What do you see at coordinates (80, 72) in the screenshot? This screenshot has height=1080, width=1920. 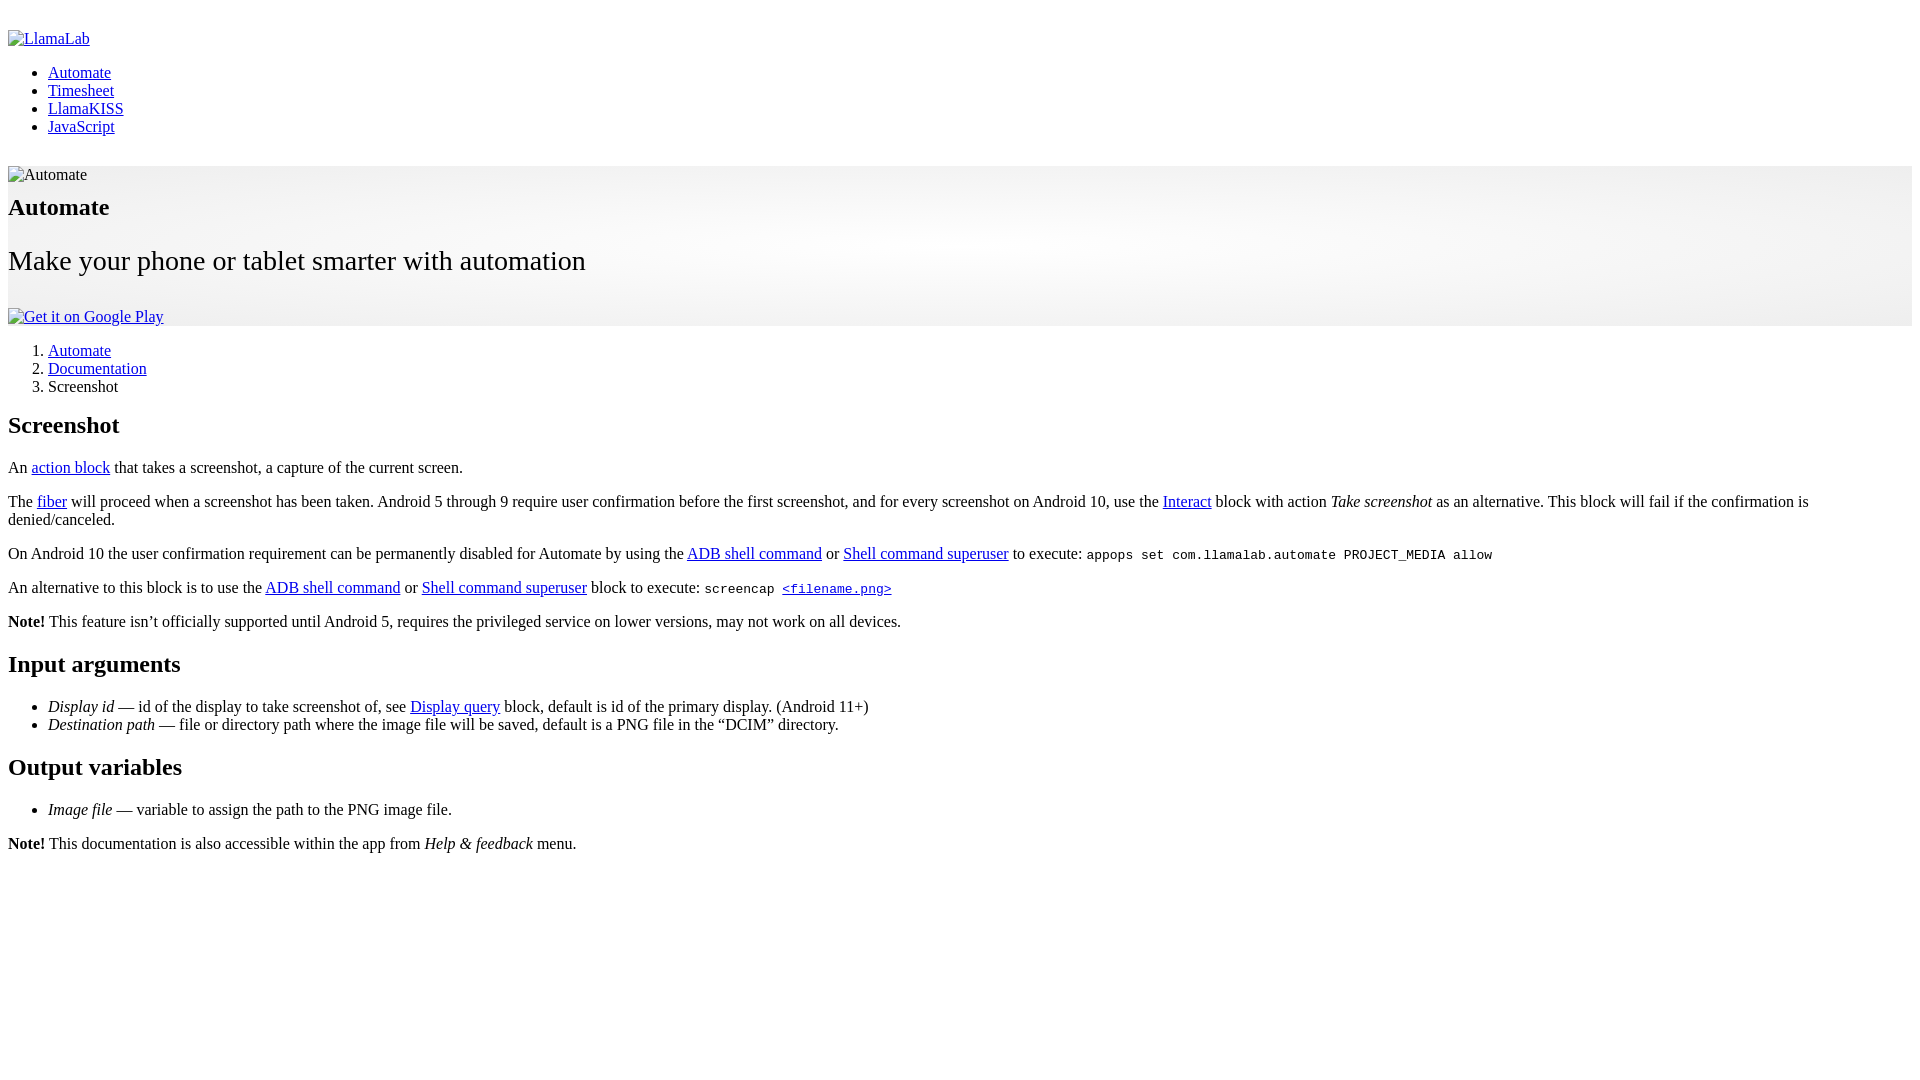 I see `Automate` at bounding box center [80, 72].